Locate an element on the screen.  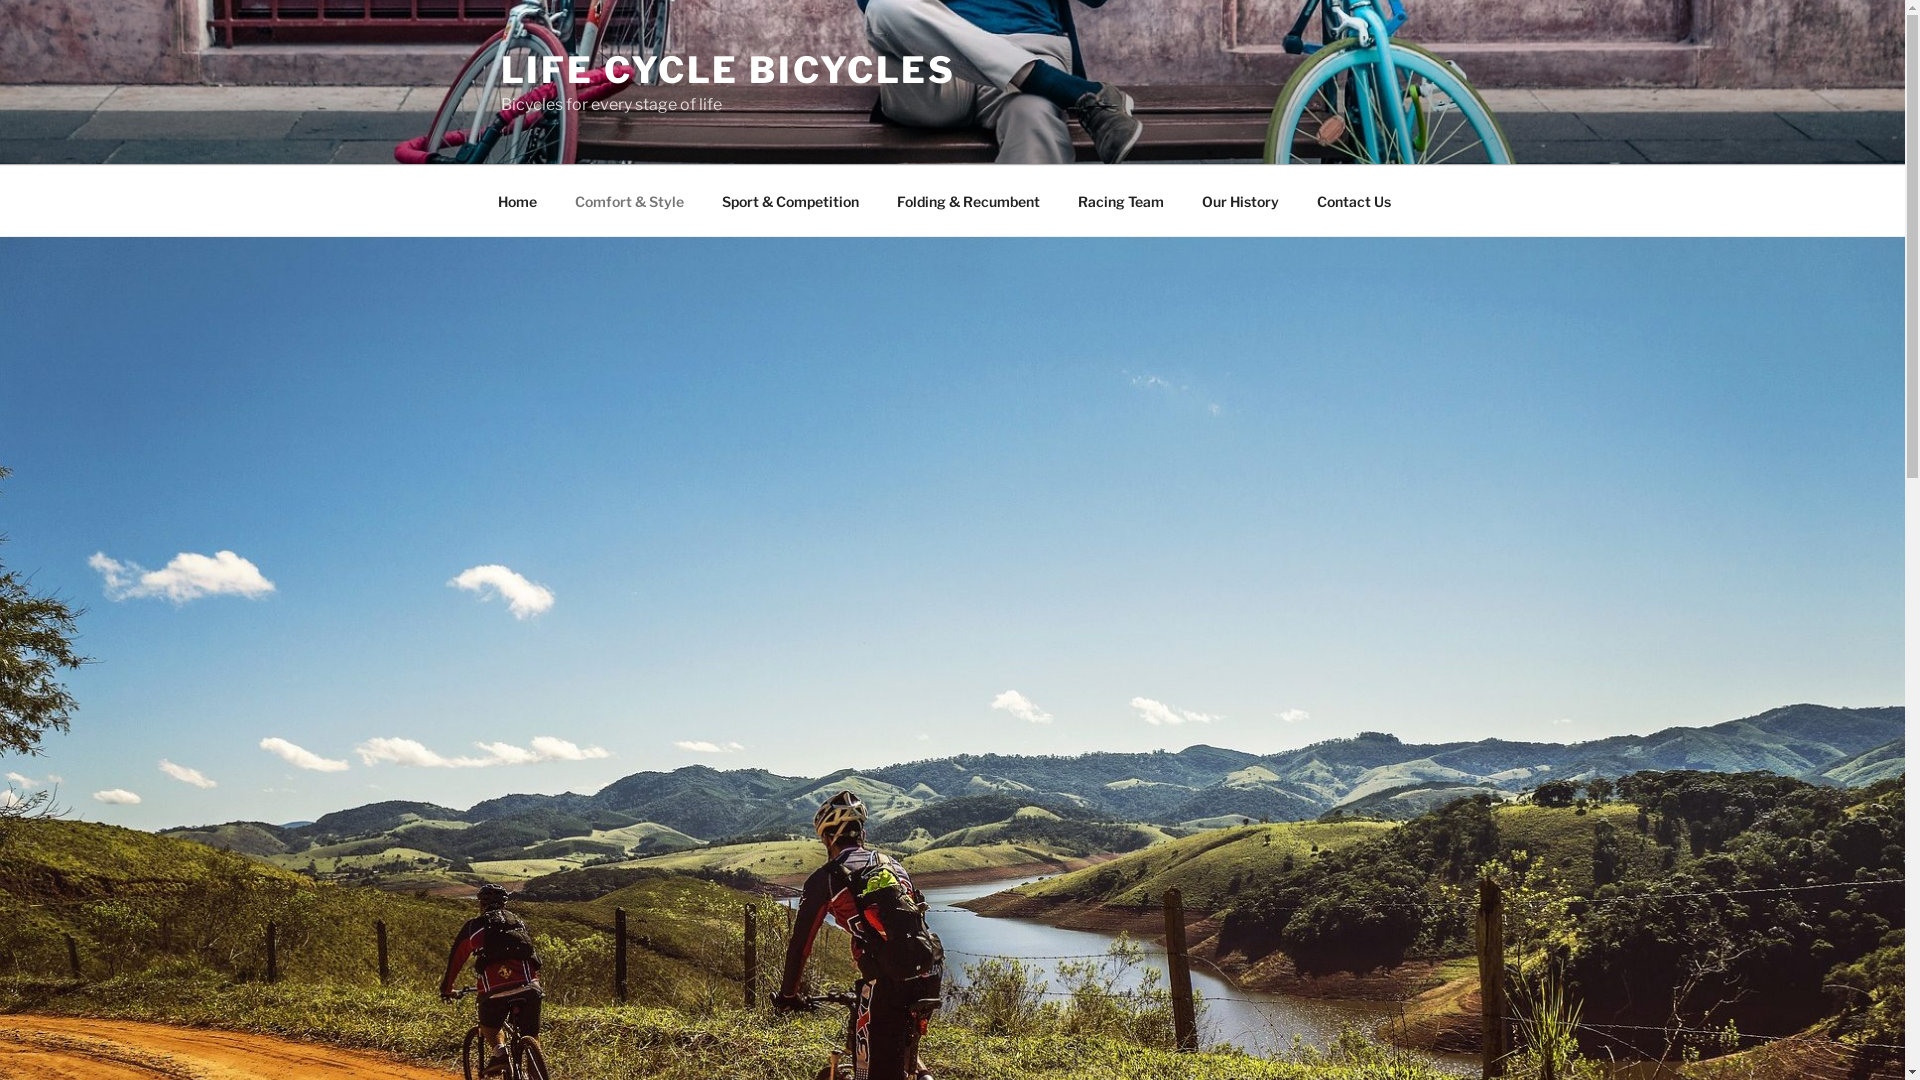
Racing Team is located at coordinates (1120, 200).